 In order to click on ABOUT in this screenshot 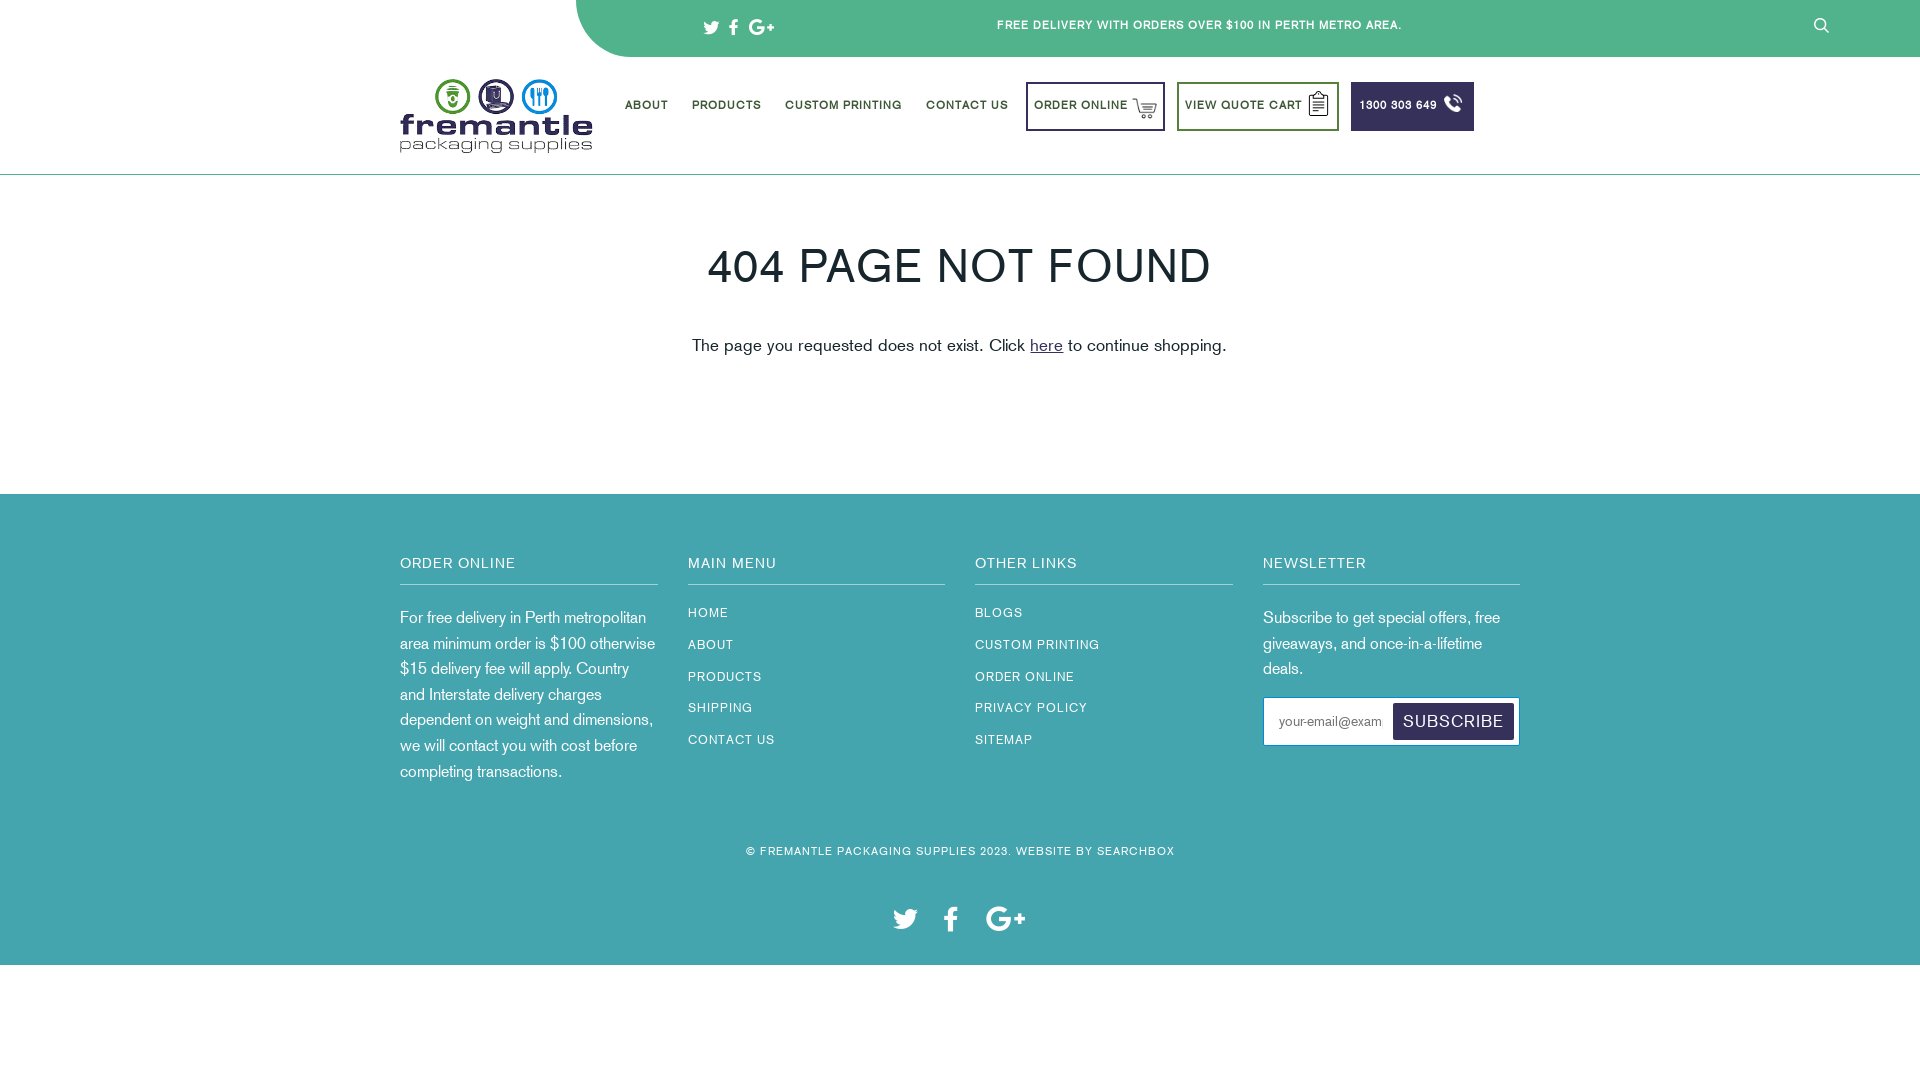, I will do `click(711, 645)`.